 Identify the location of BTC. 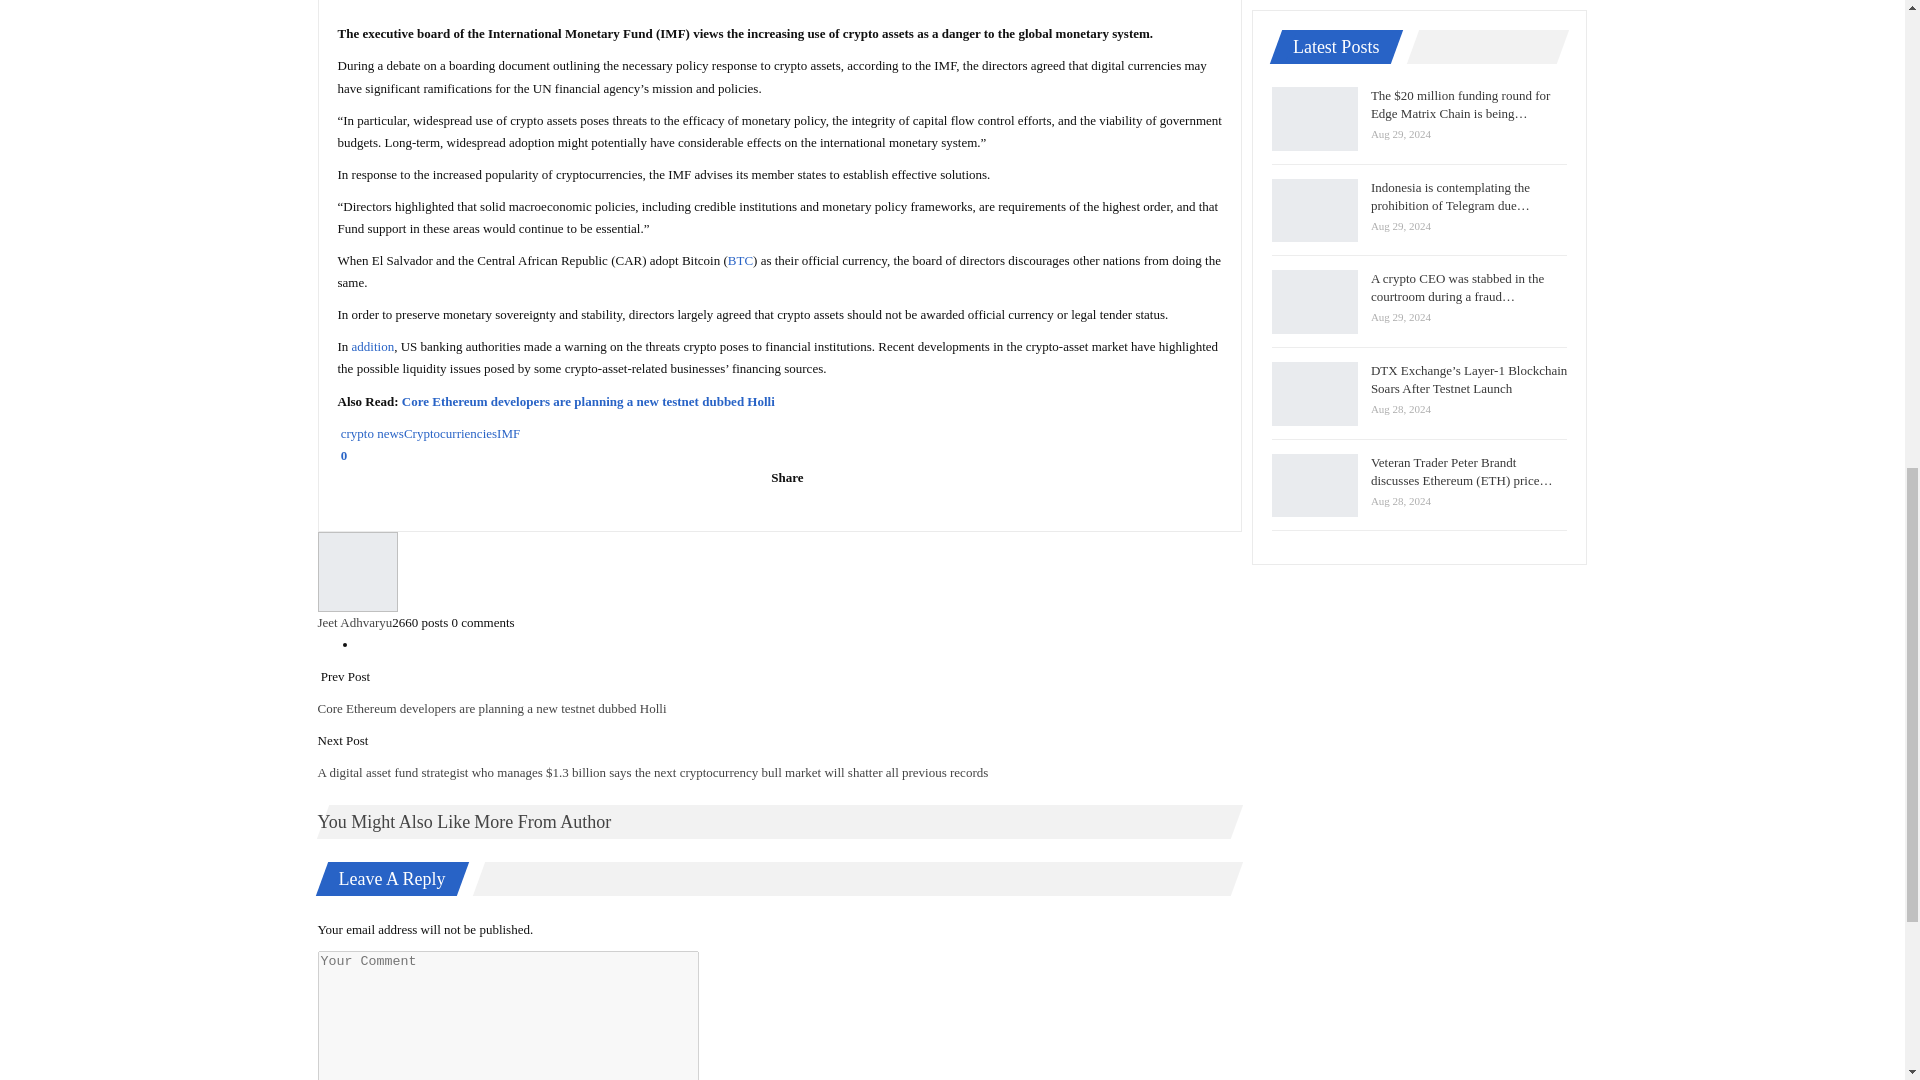
(740, 260).